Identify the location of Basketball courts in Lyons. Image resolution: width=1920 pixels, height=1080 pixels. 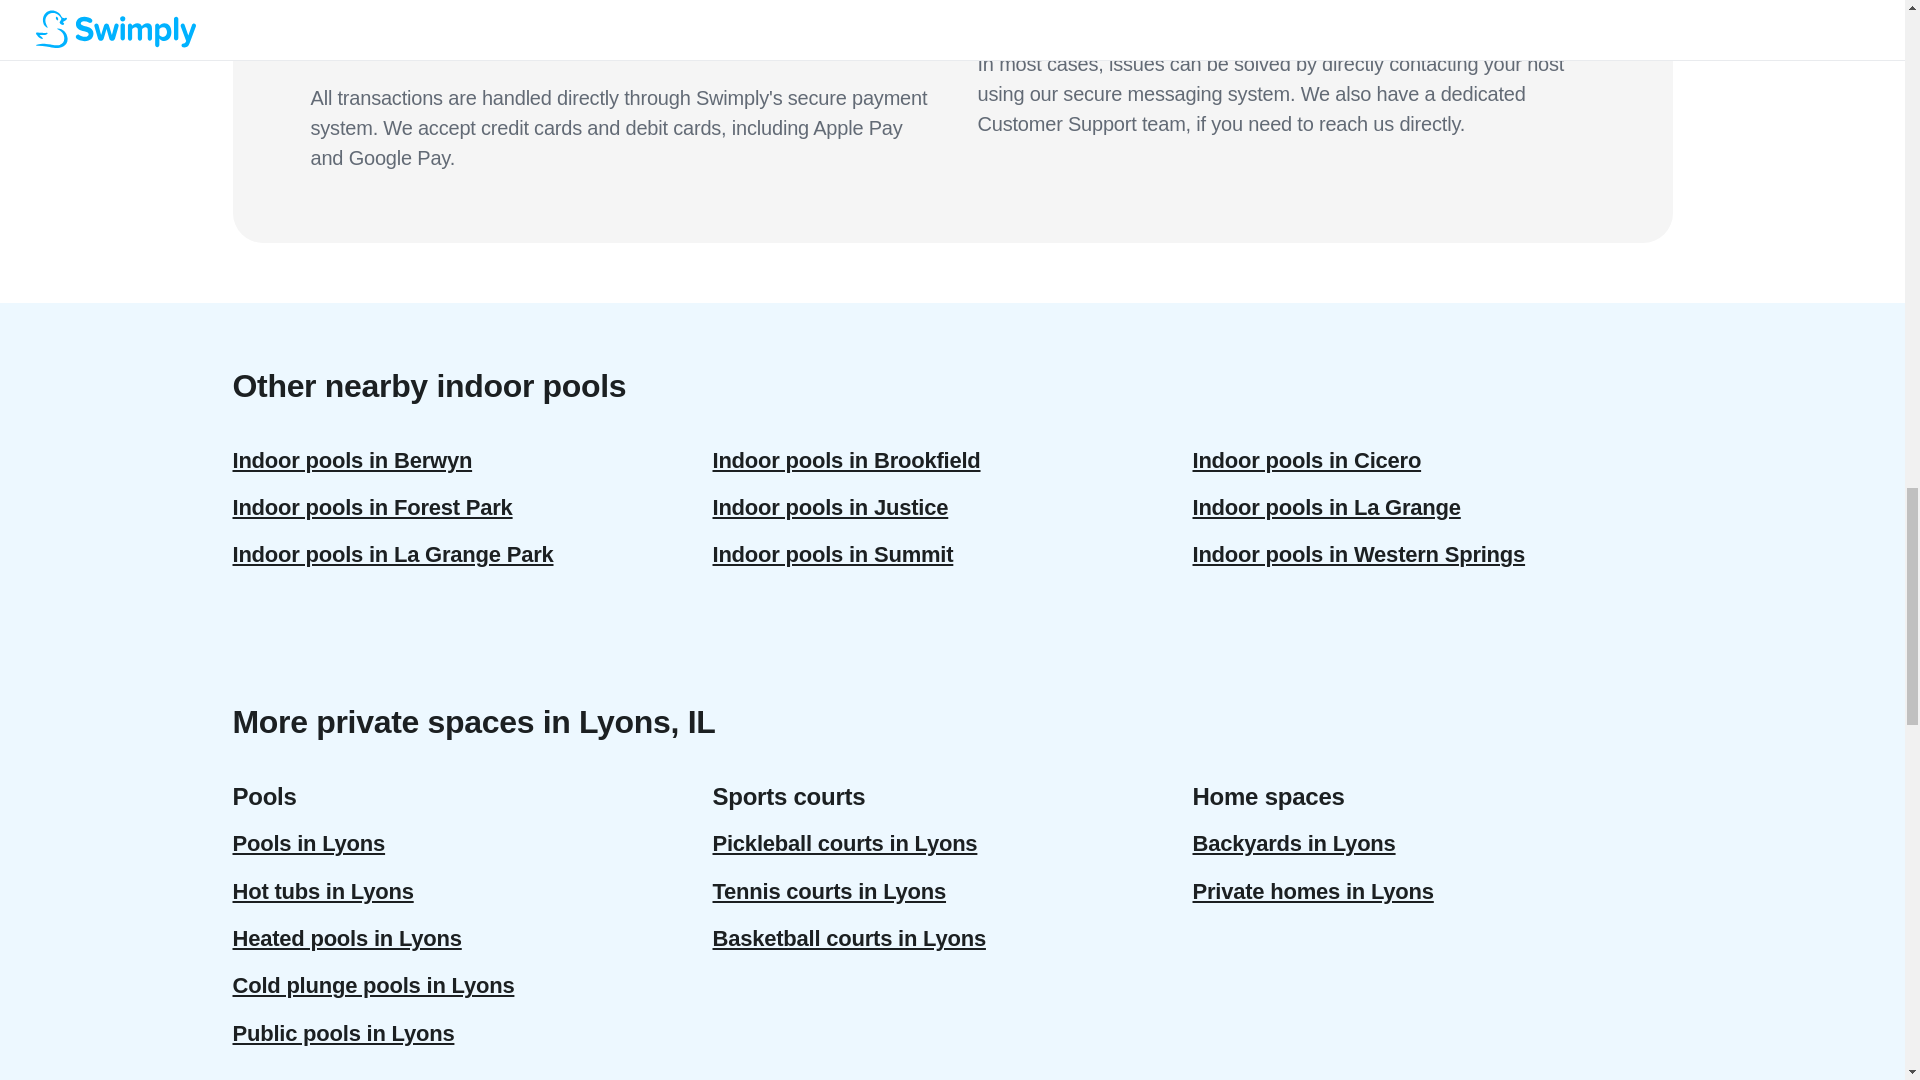
(952, 938).